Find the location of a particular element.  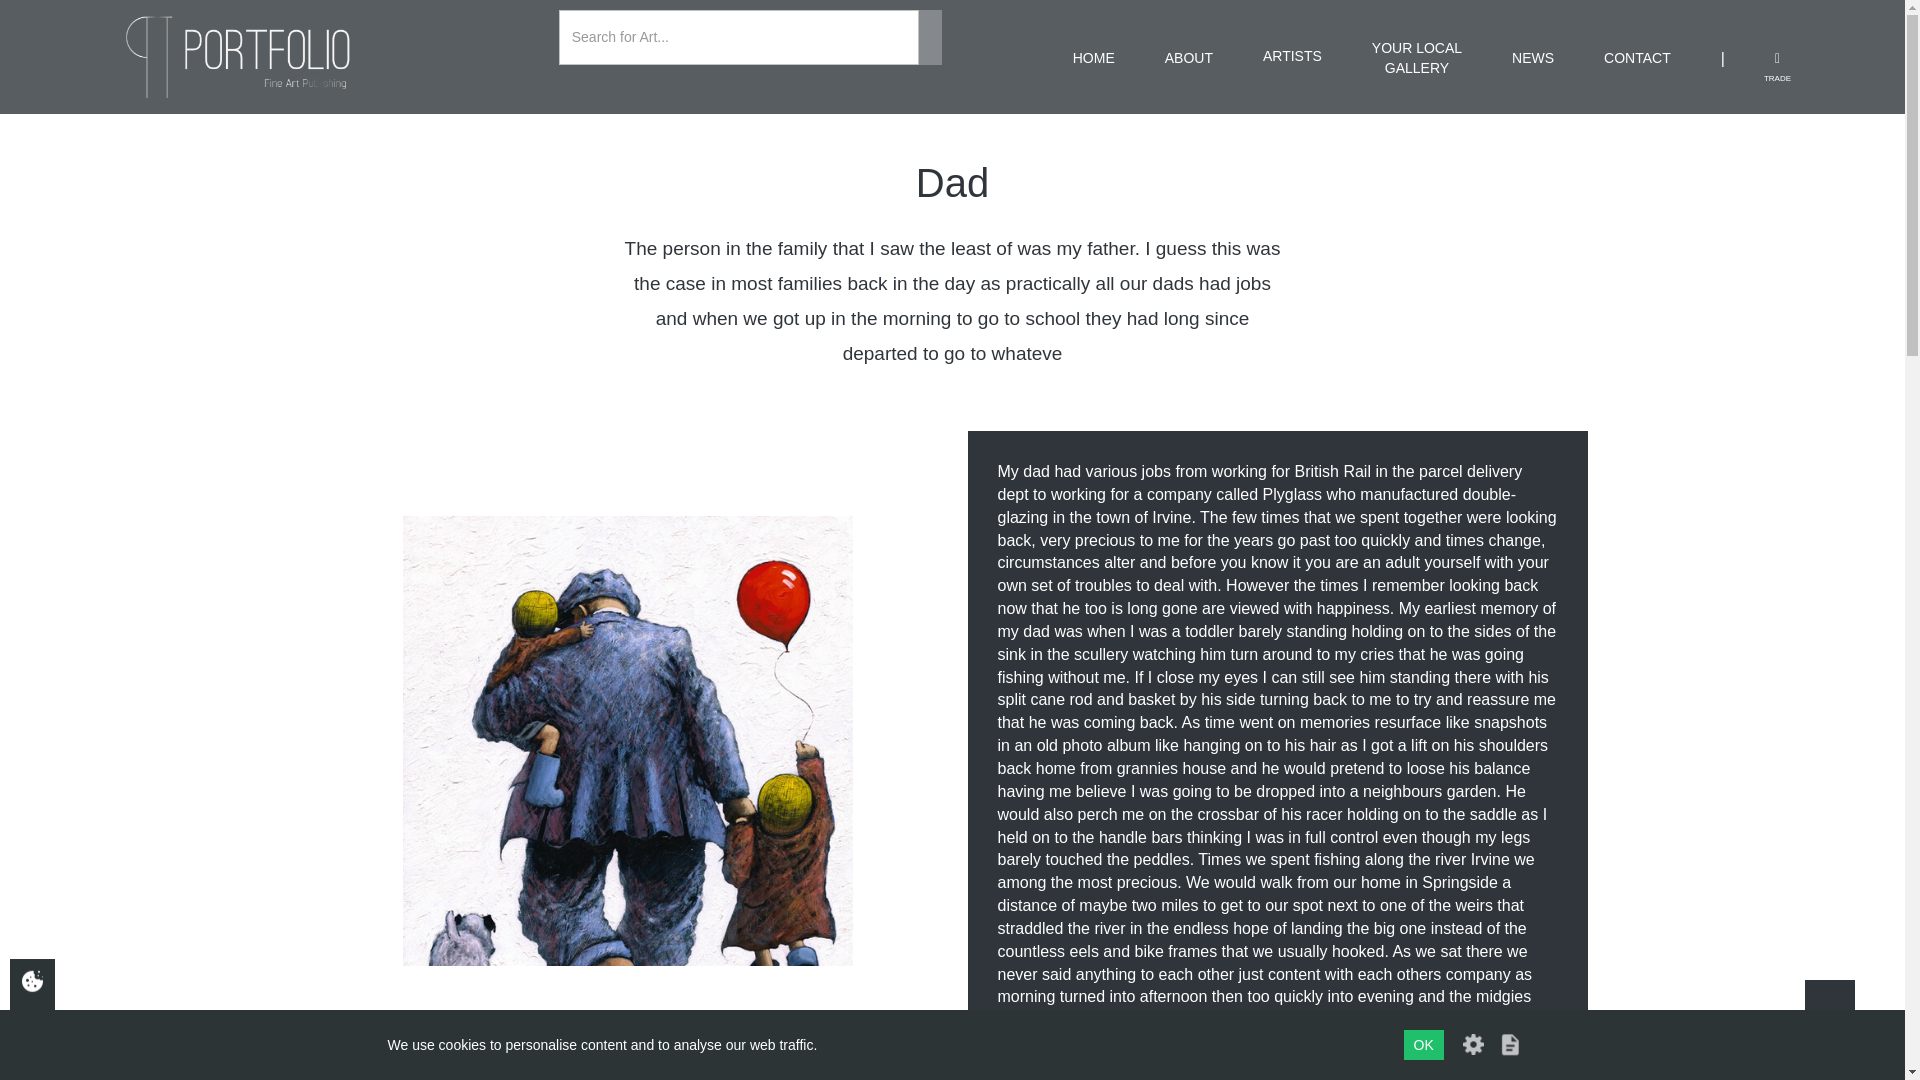

Back To Top is located at coordinates (1416, 58).